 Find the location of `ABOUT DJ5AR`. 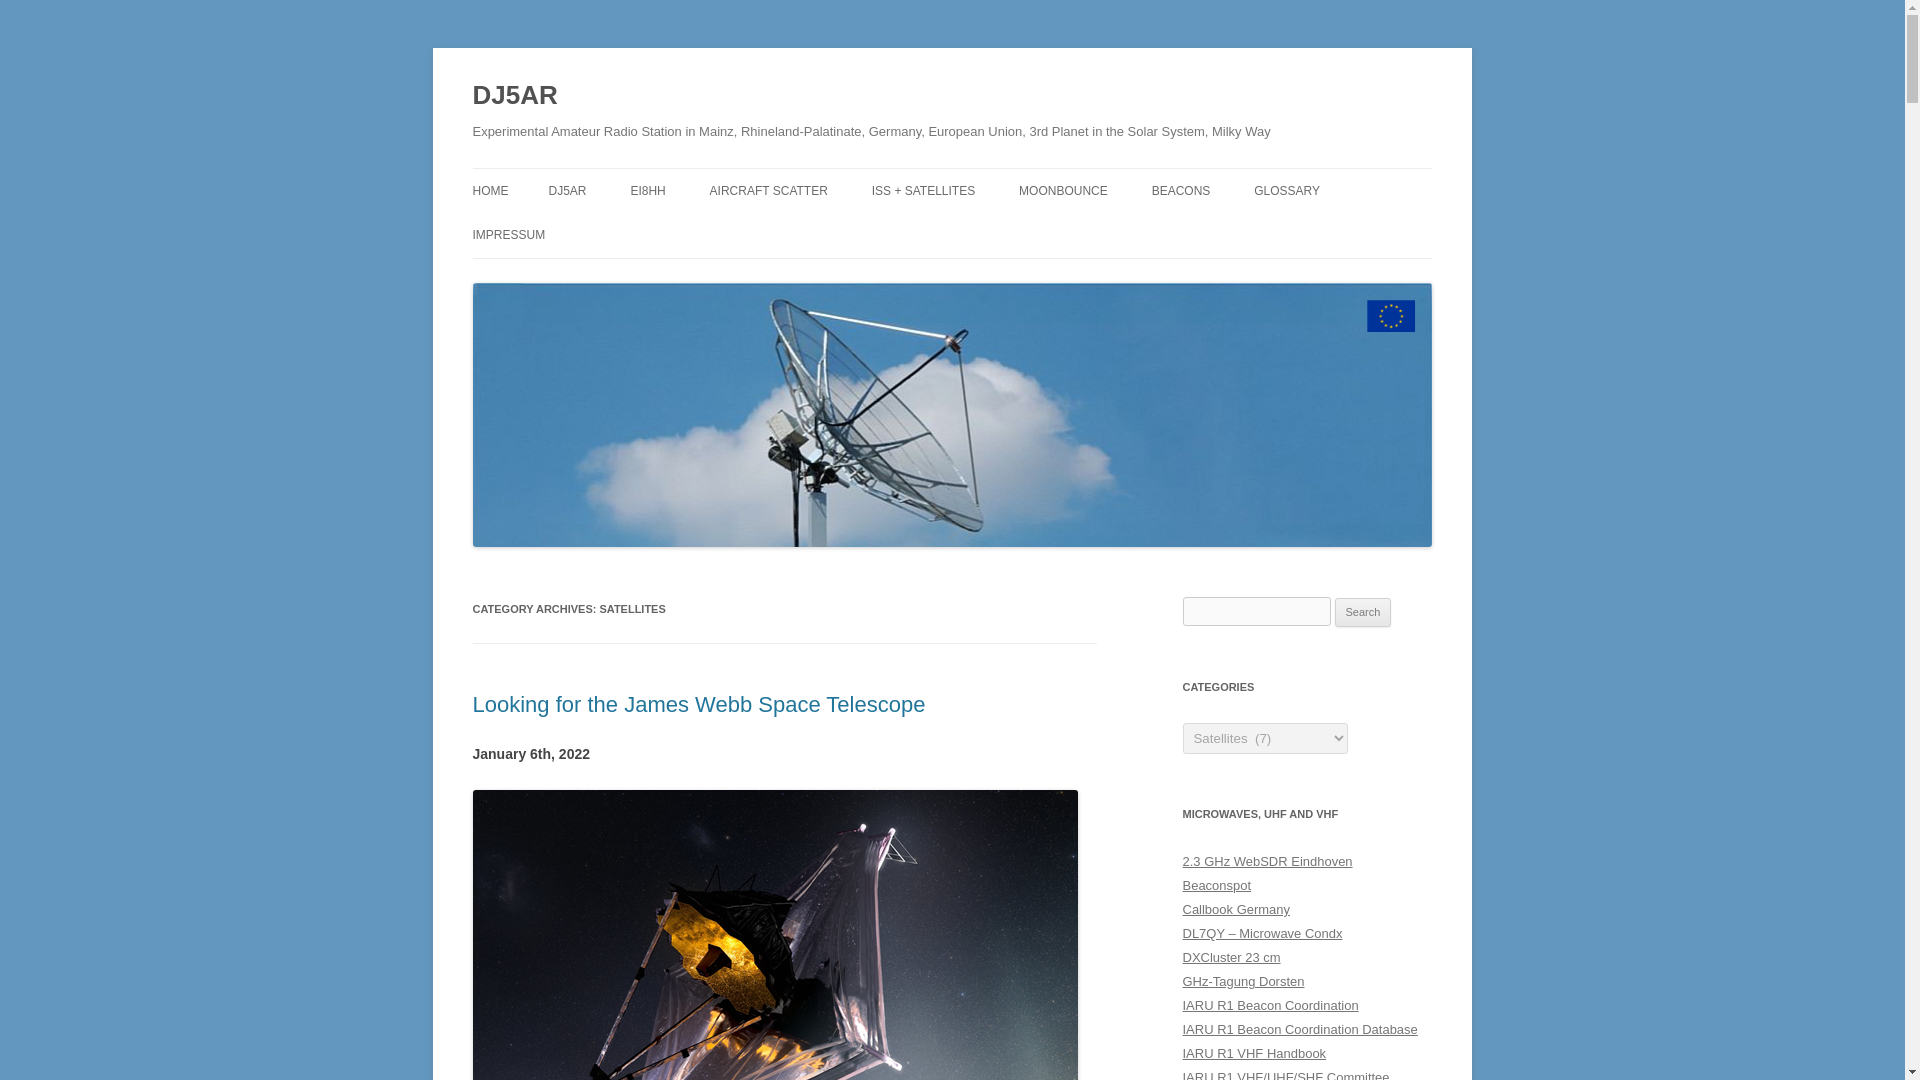

ABOUT DJ5AR is located at coordinates (648, 232).